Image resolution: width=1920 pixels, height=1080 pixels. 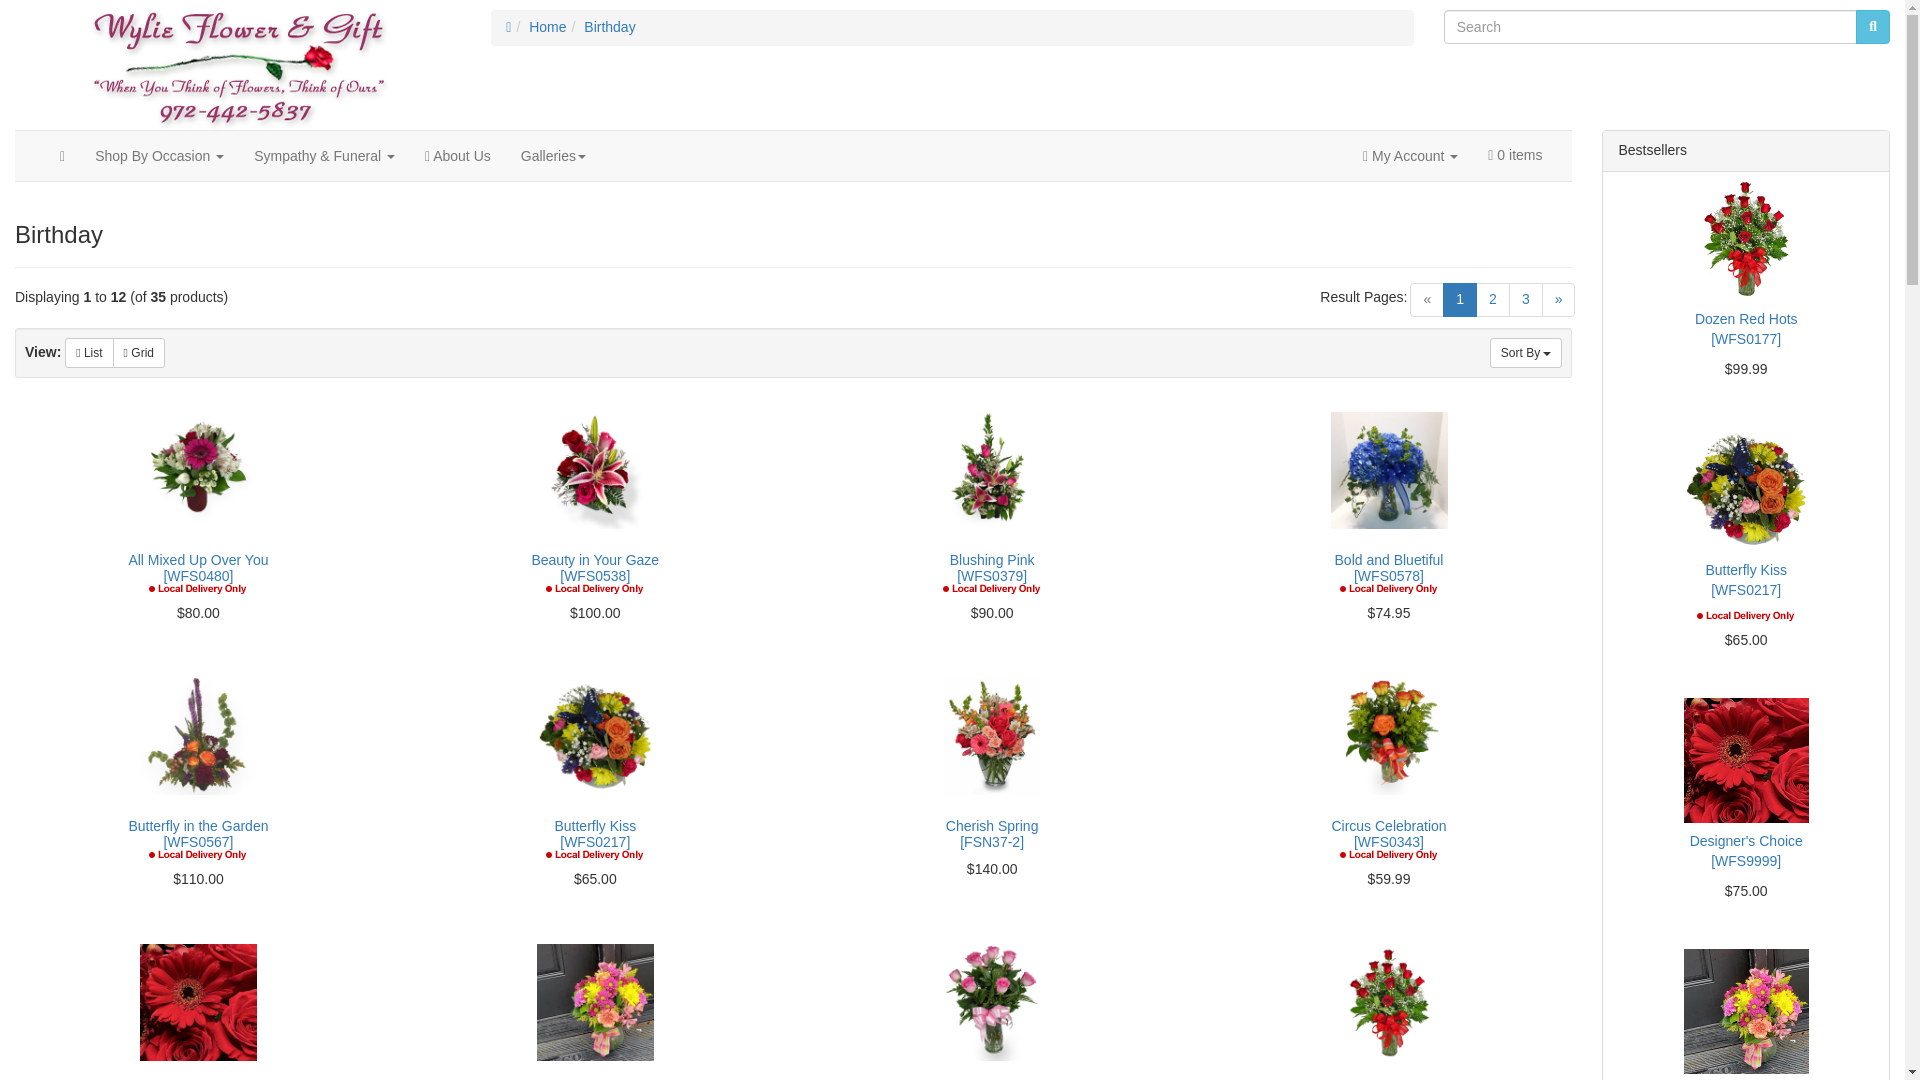 I want to click on Florist Garland, so click(x=238, y=64).